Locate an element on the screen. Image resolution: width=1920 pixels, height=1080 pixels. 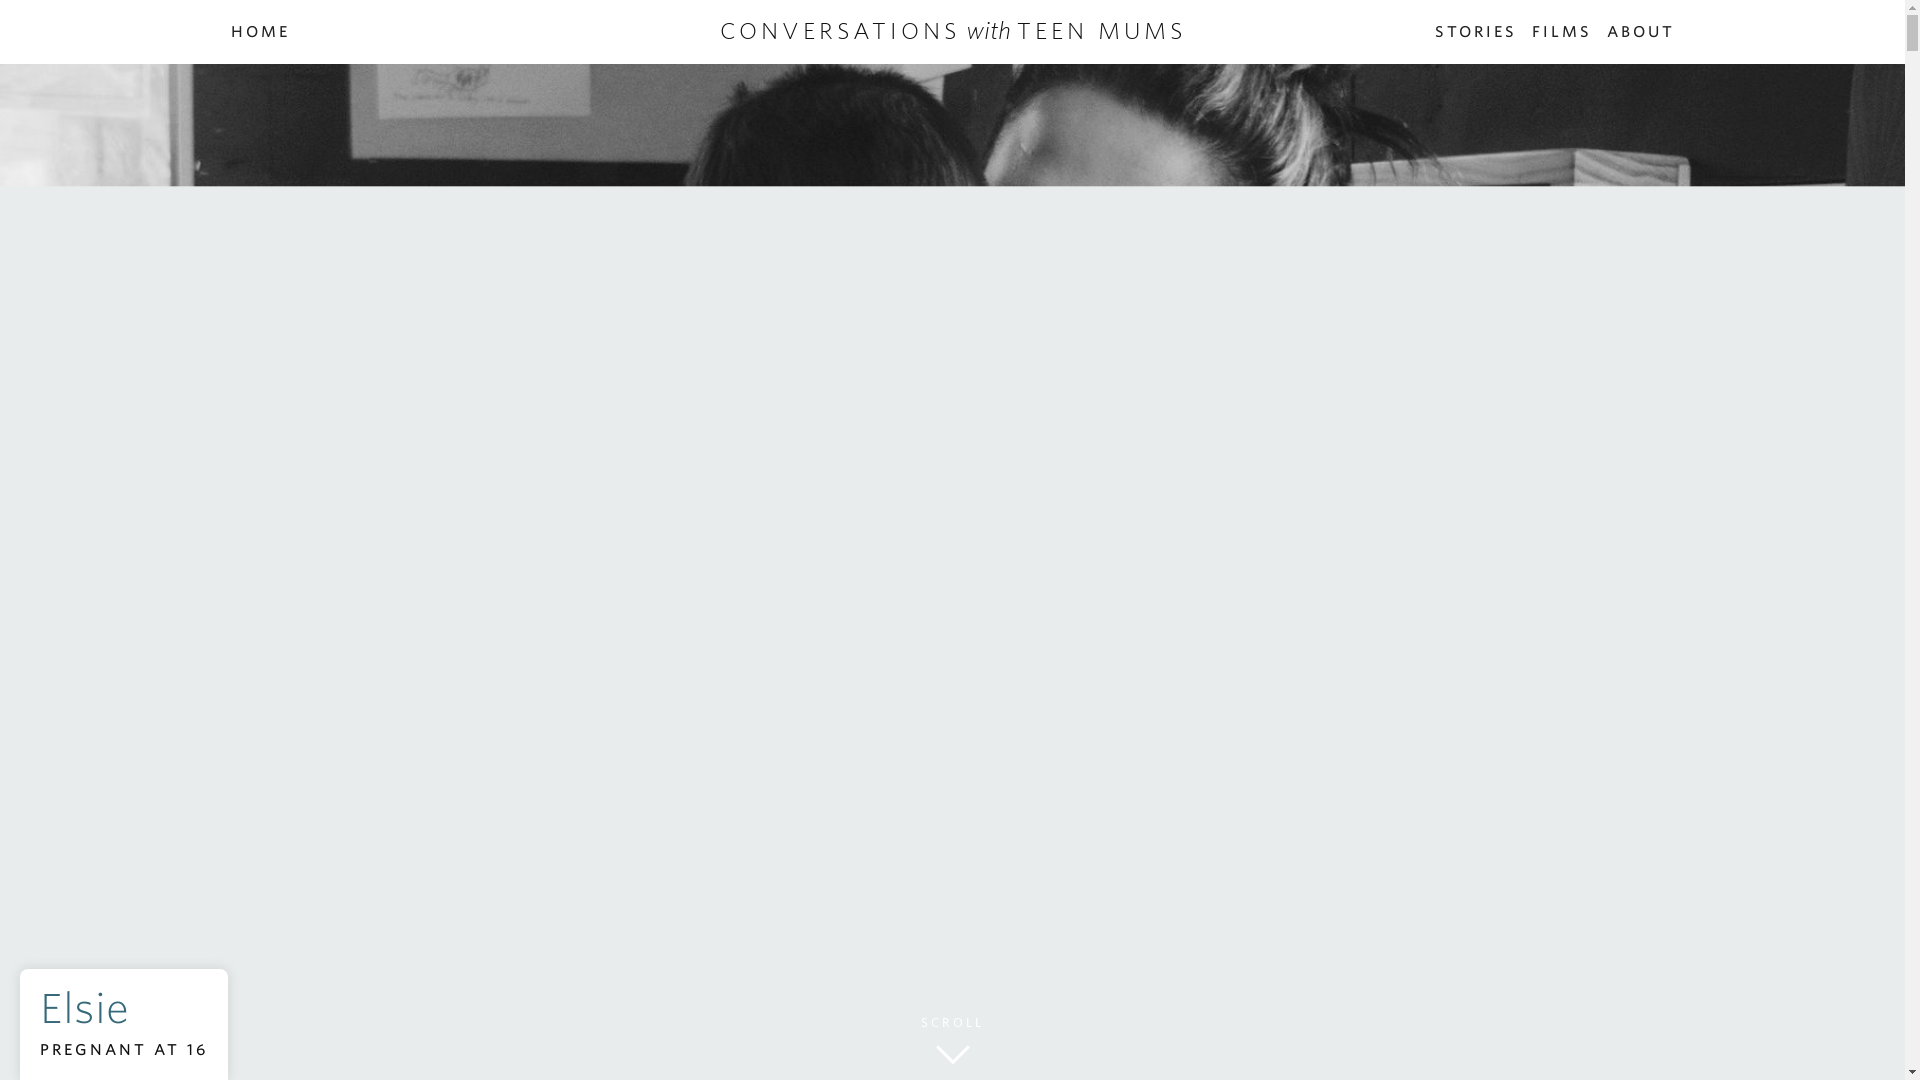
ABOUT is located at coordinates (1640, 34).